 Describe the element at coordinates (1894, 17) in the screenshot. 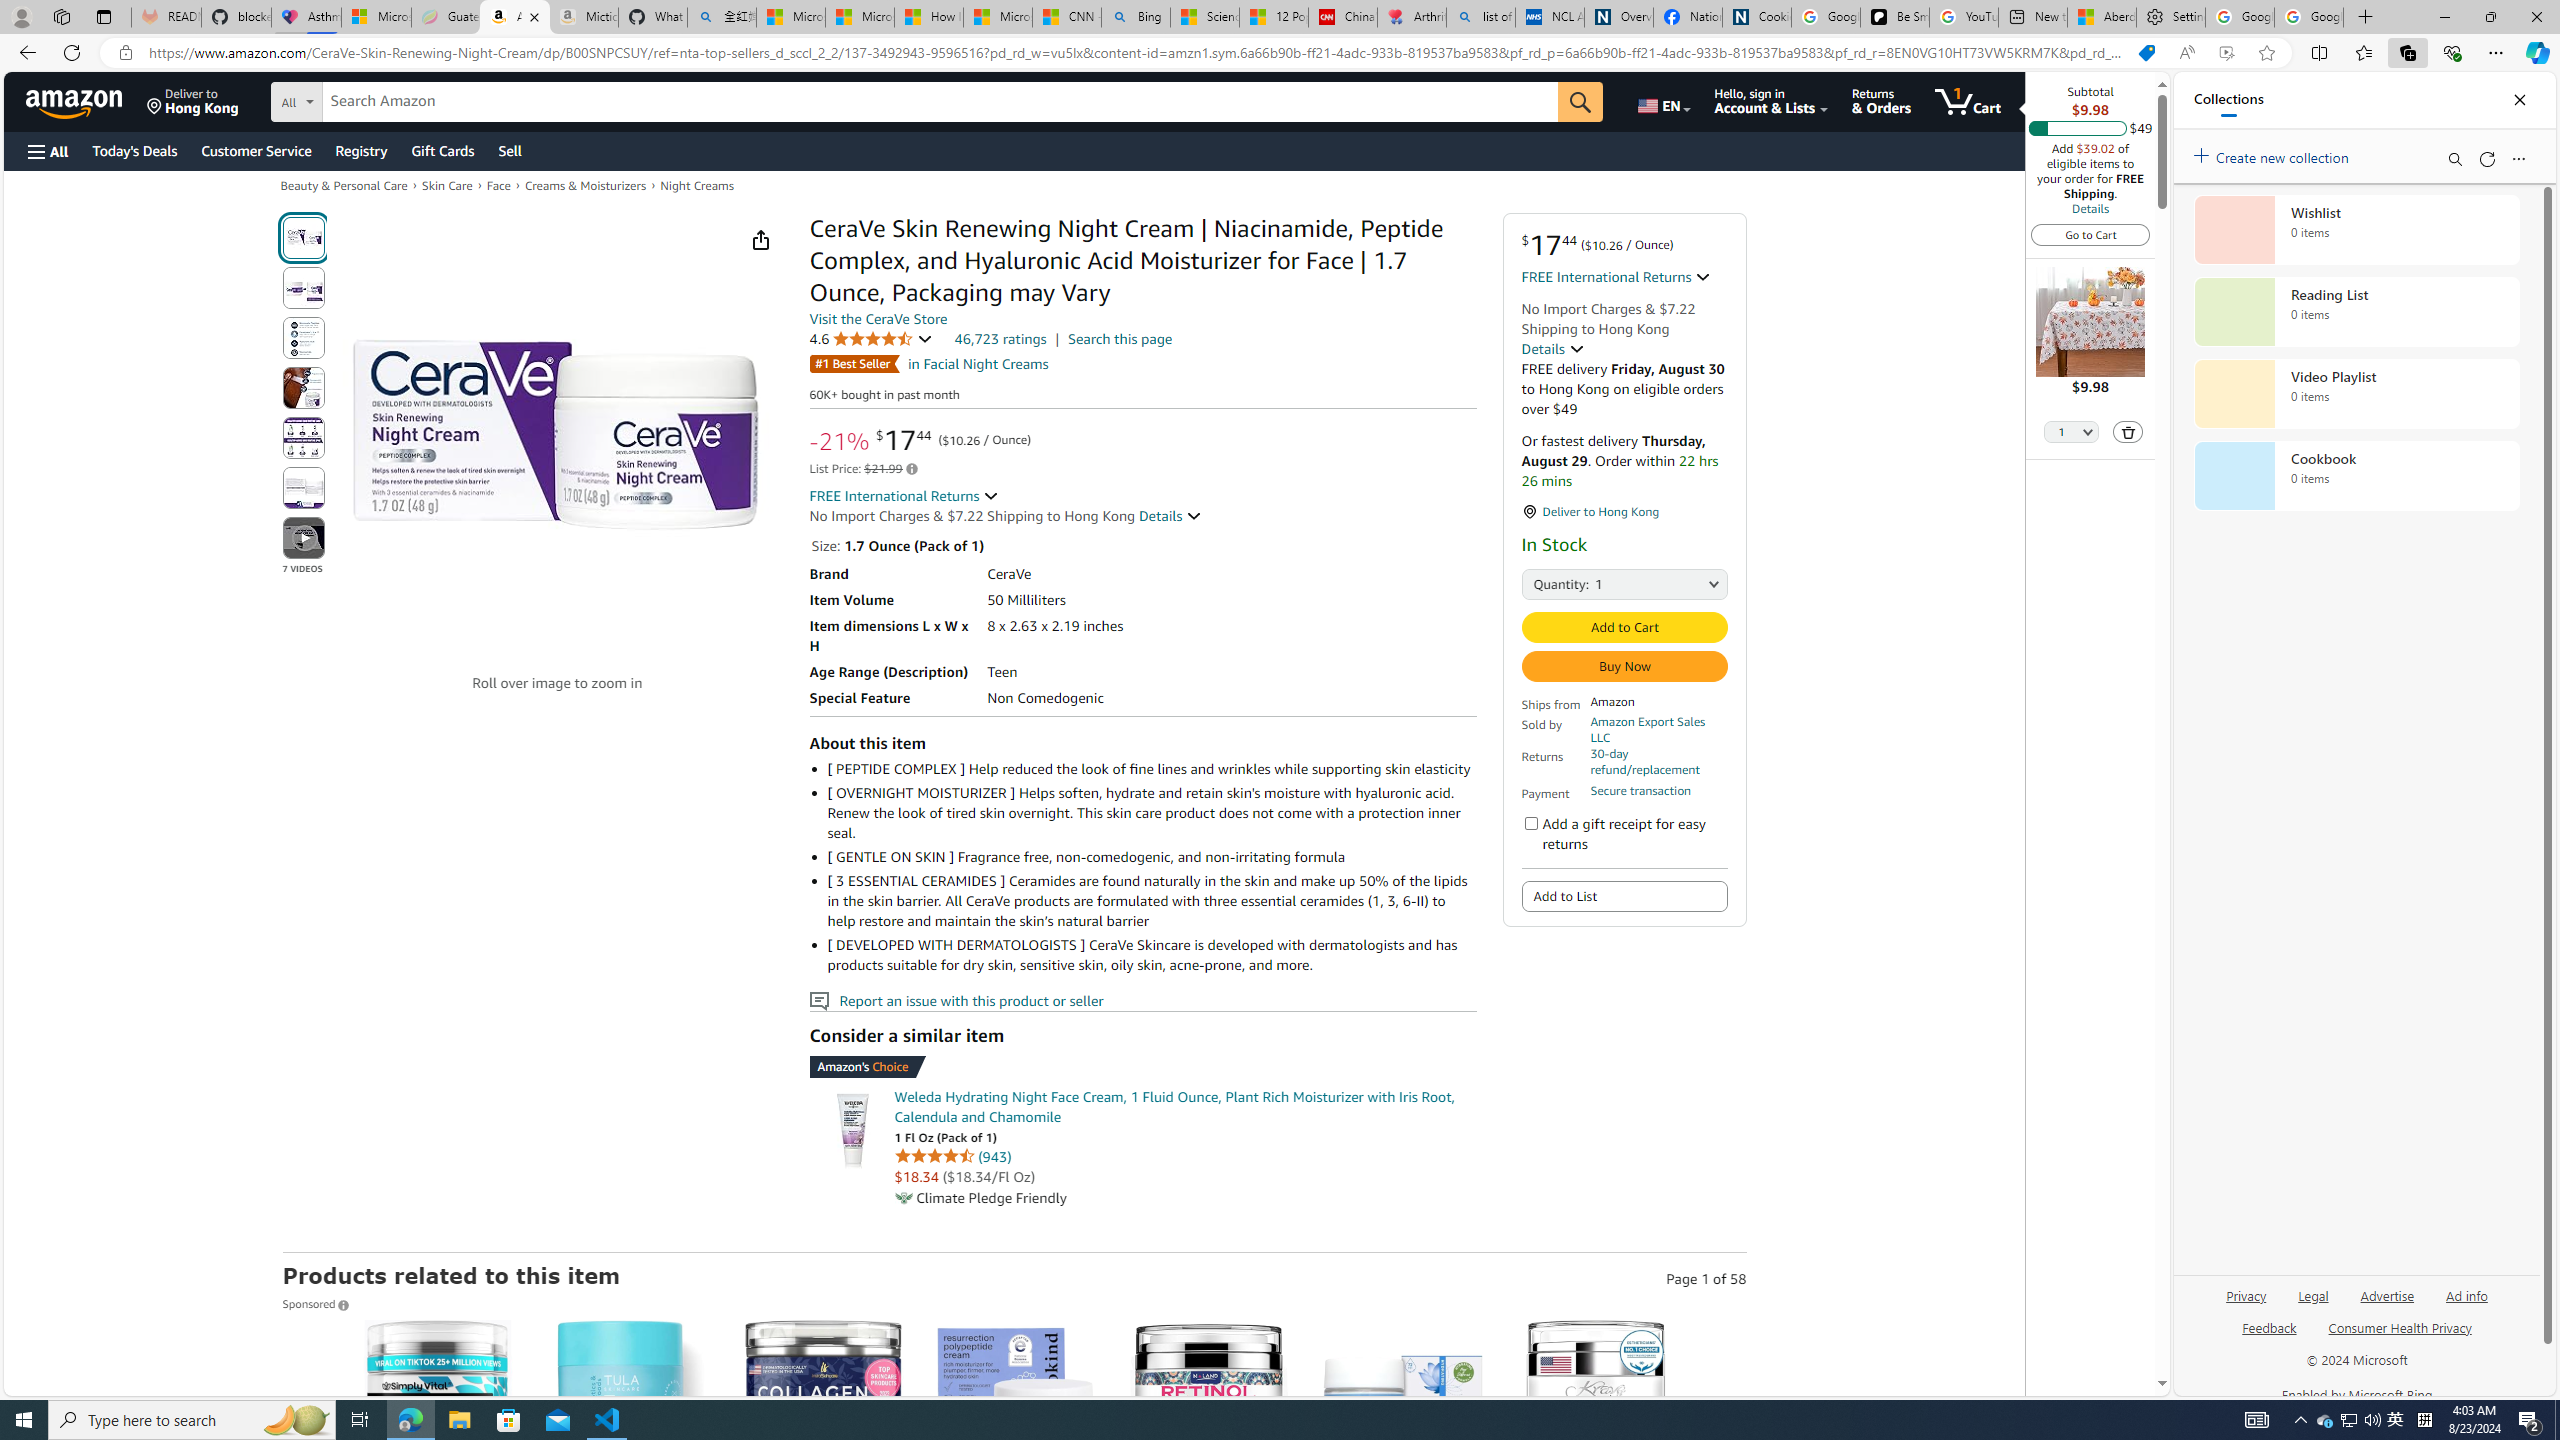

I see `Be Smart | creating Science videos | Patreon` at that location.